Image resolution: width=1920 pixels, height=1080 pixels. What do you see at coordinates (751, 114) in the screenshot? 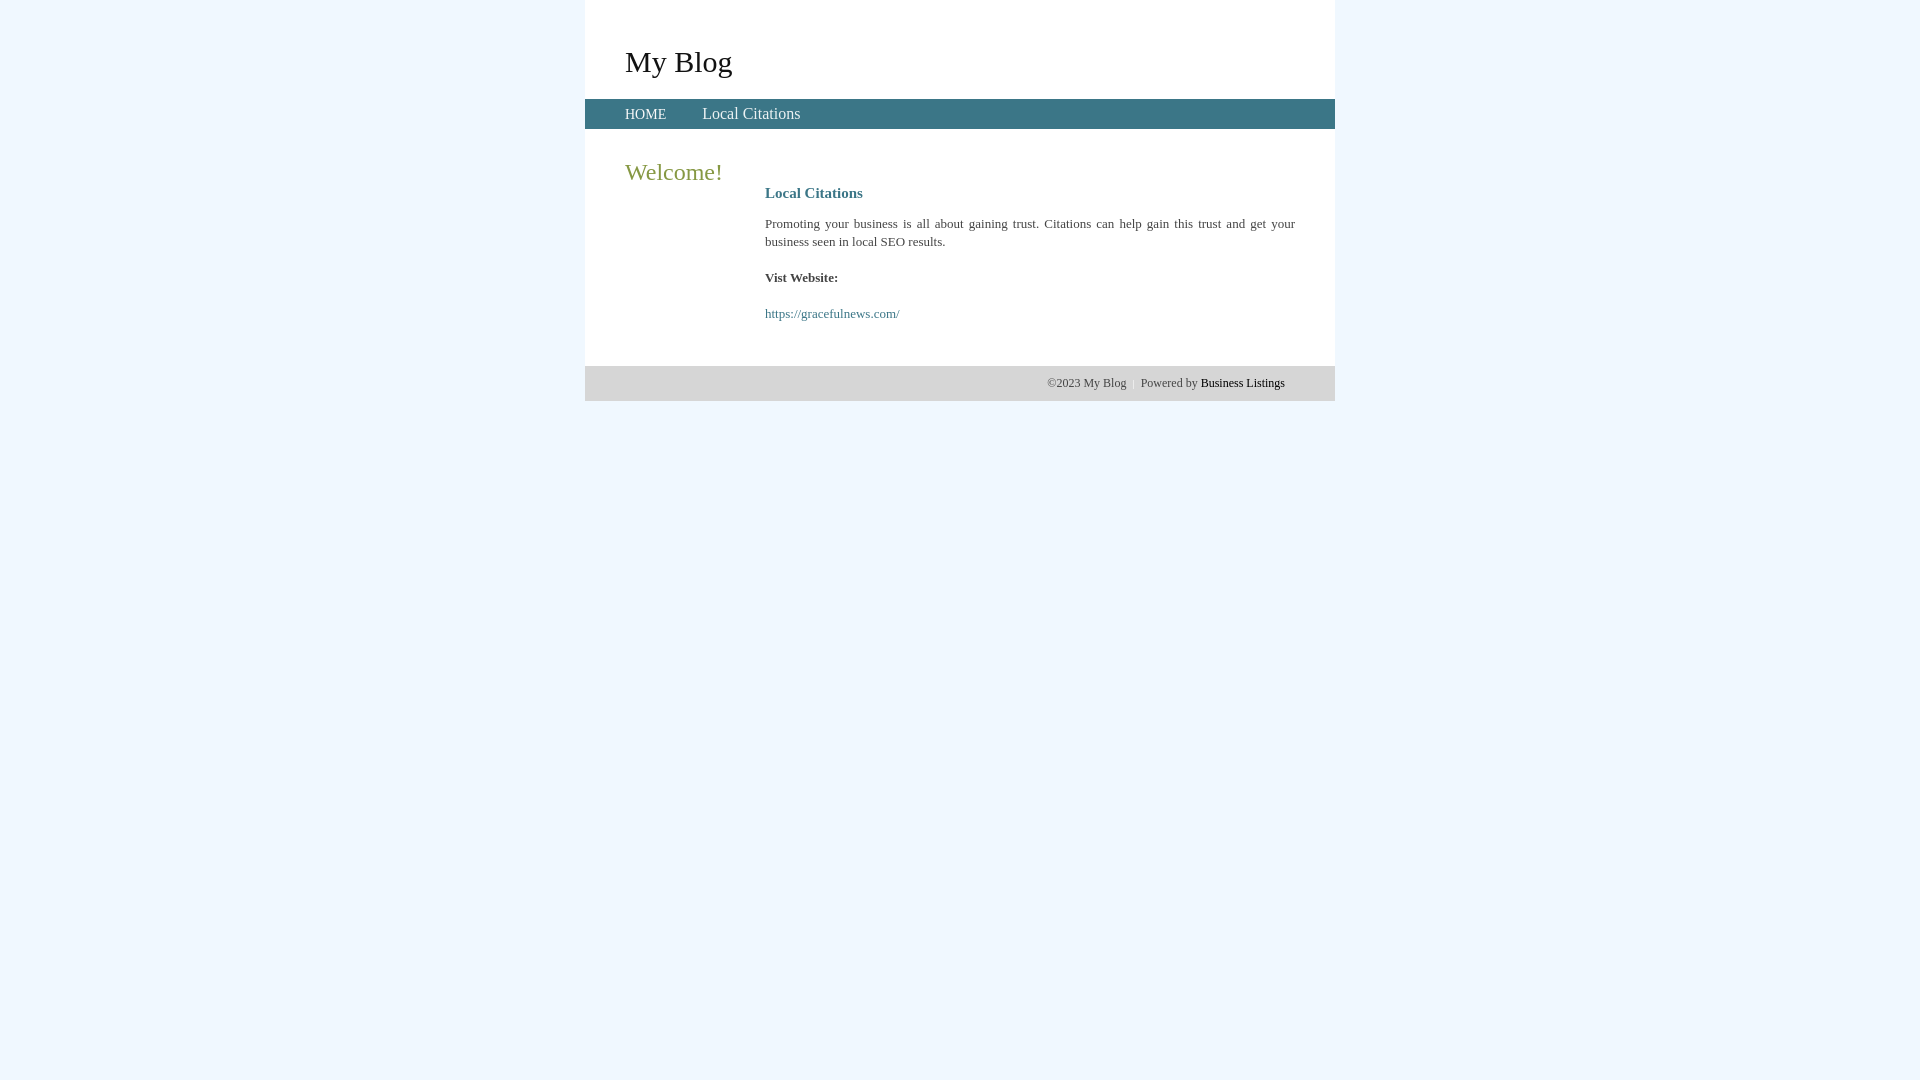
I see `Local Citations` at bounding box center [751, 114].